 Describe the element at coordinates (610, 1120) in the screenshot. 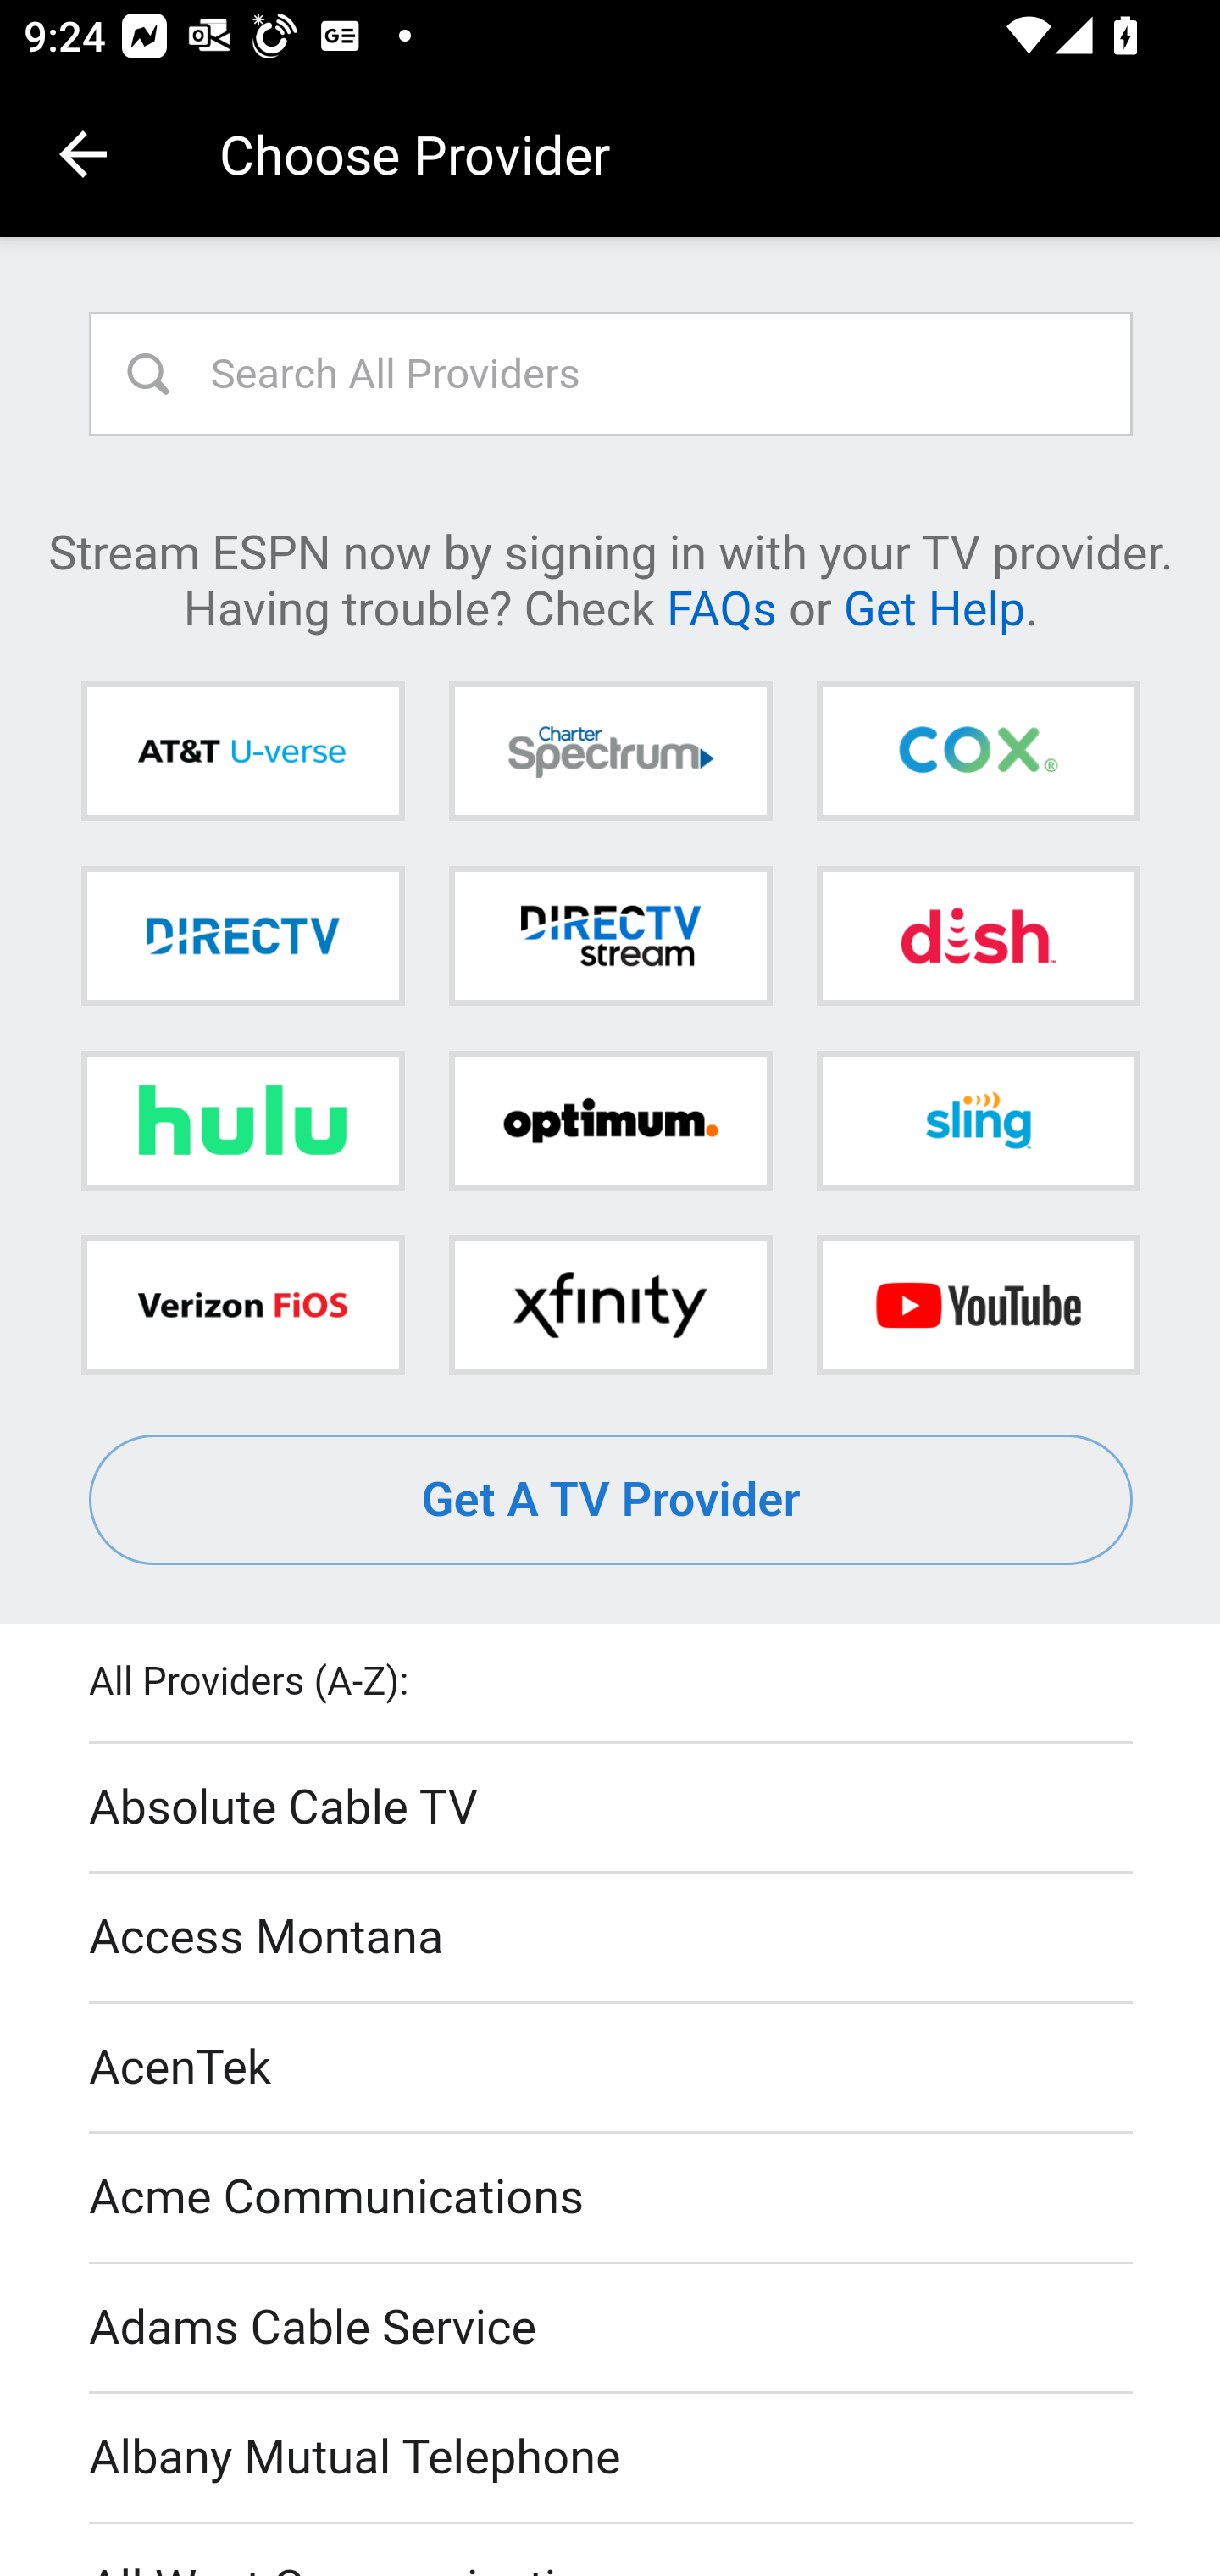

I see `Optimum` at that location.